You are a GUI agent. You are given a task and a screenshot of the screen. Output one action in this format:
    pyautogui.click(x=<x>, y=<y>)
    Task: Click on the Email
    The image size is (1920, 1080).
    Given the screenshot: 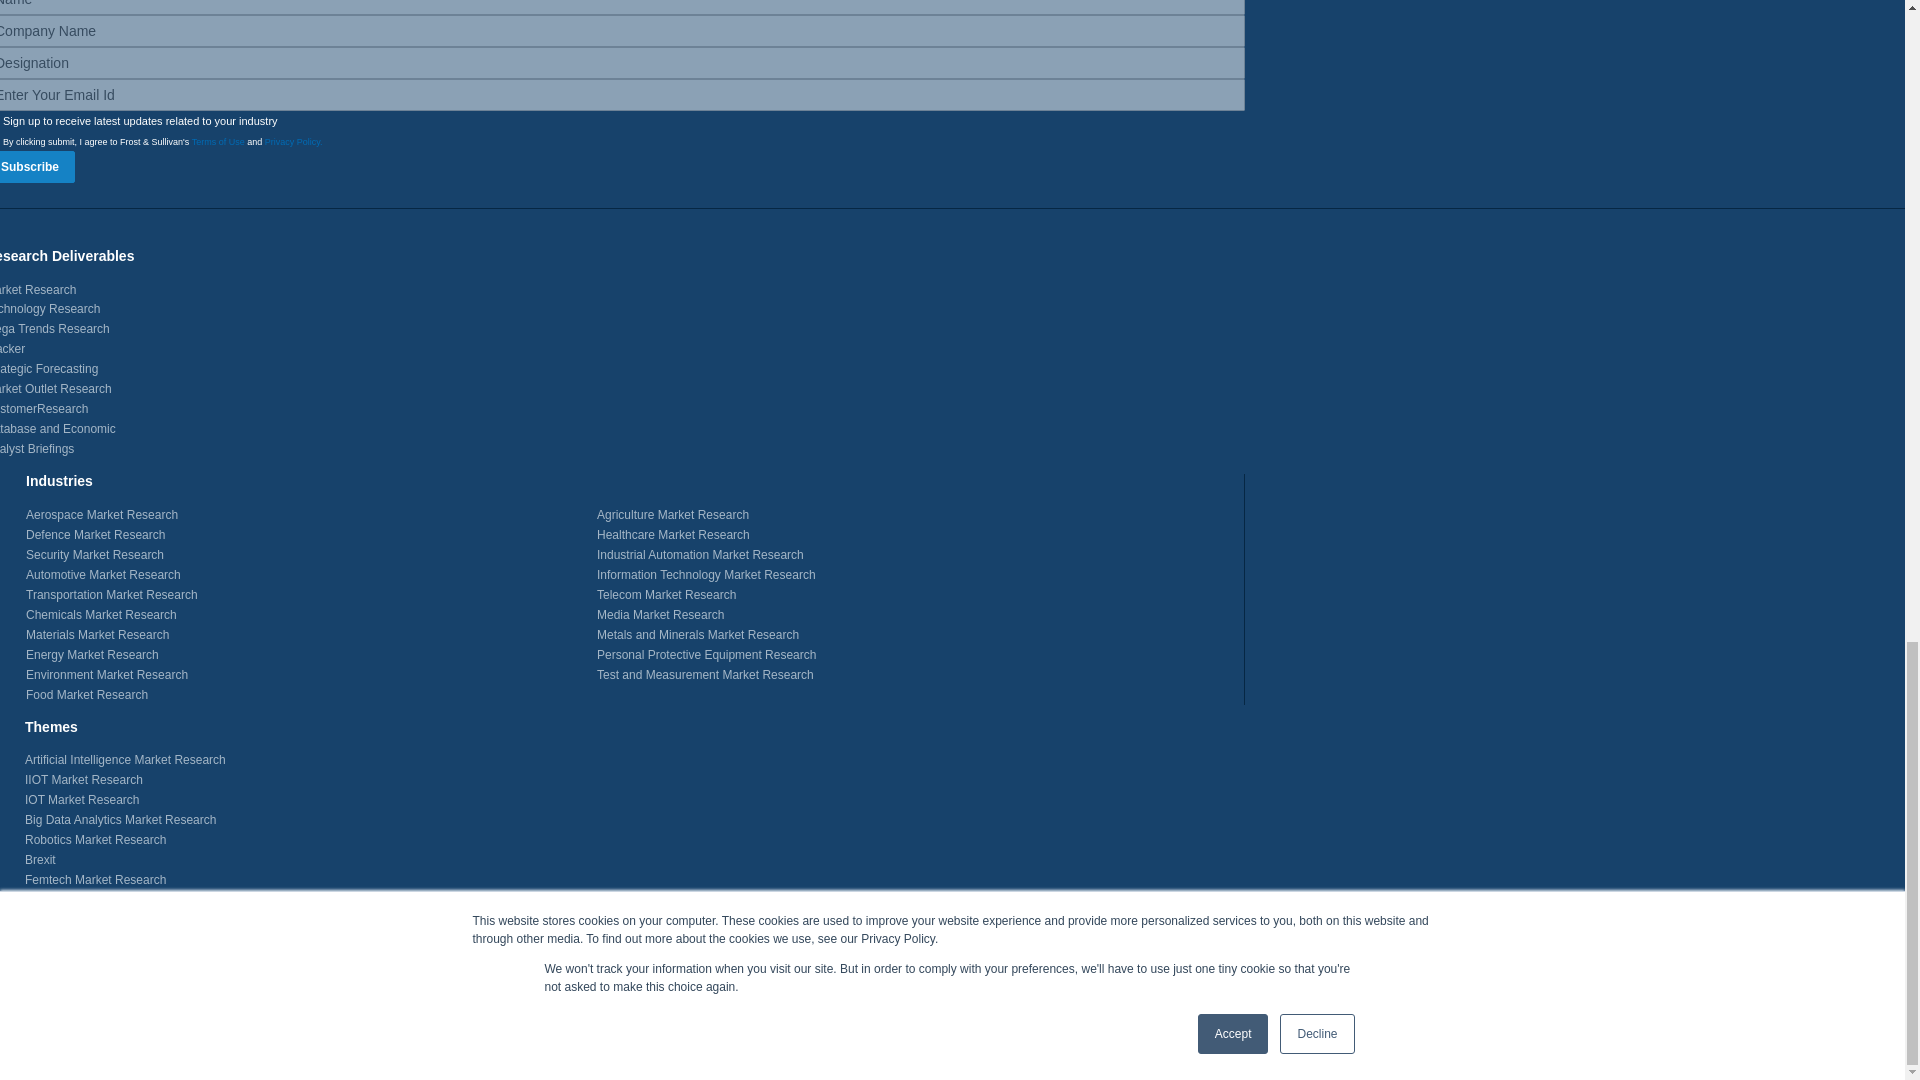 What is the action you would take?
    pyautogui.click(x=622, y=94)
    